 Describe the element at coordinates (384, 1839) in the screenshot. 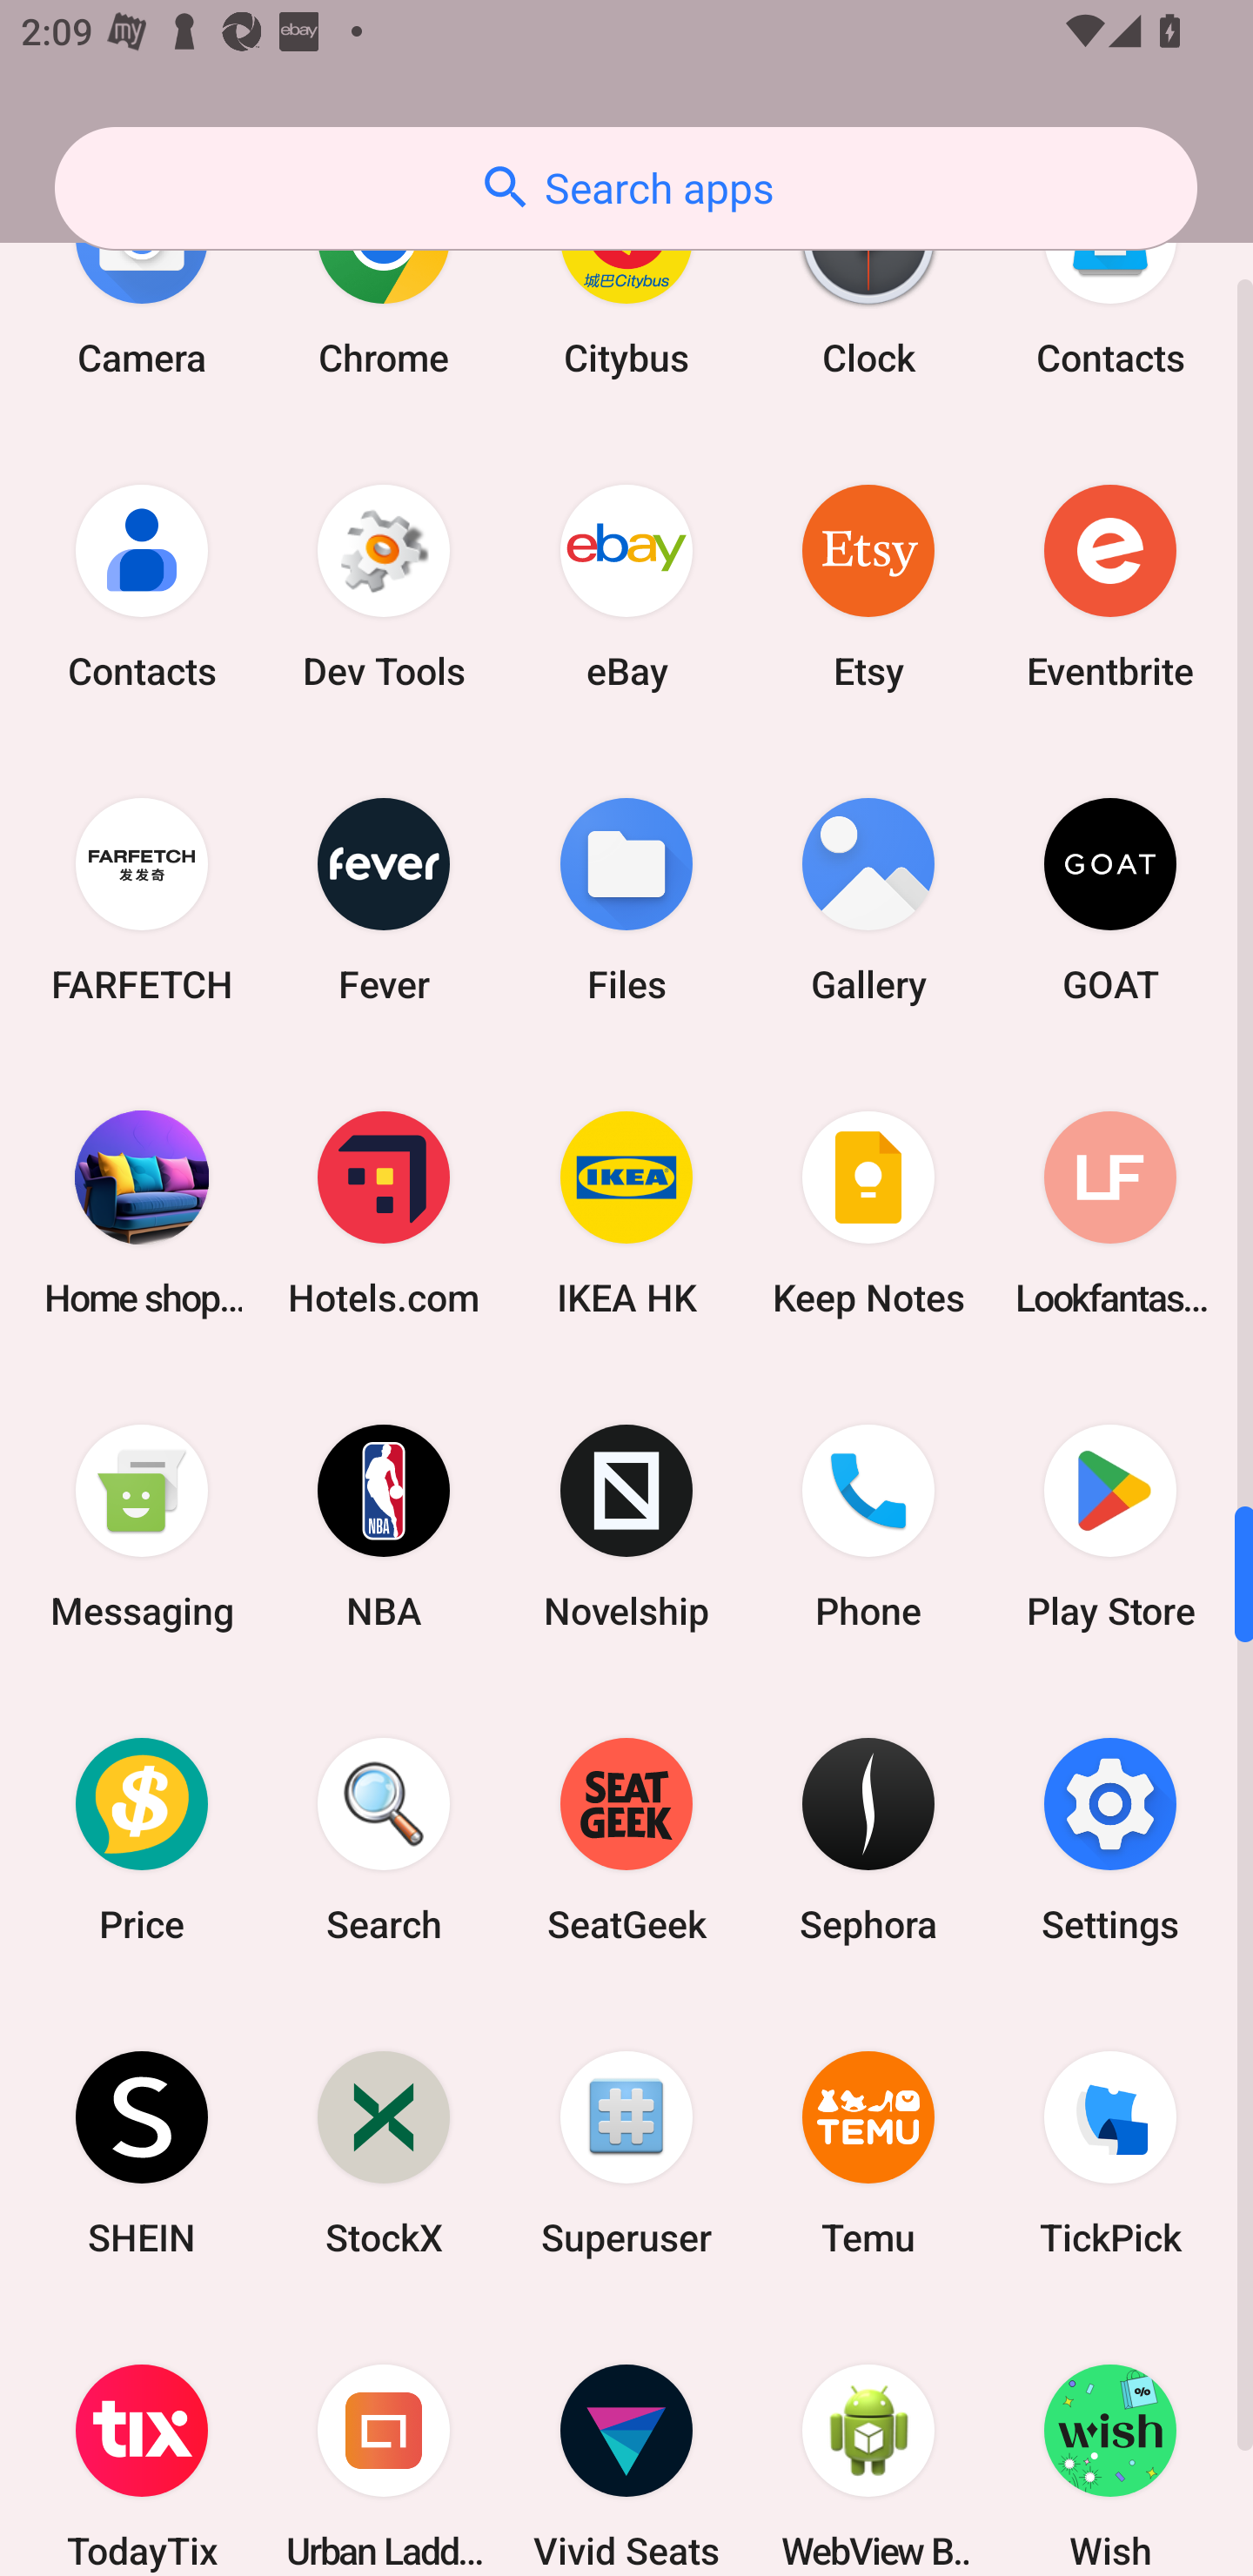

I see `Search` at that location.